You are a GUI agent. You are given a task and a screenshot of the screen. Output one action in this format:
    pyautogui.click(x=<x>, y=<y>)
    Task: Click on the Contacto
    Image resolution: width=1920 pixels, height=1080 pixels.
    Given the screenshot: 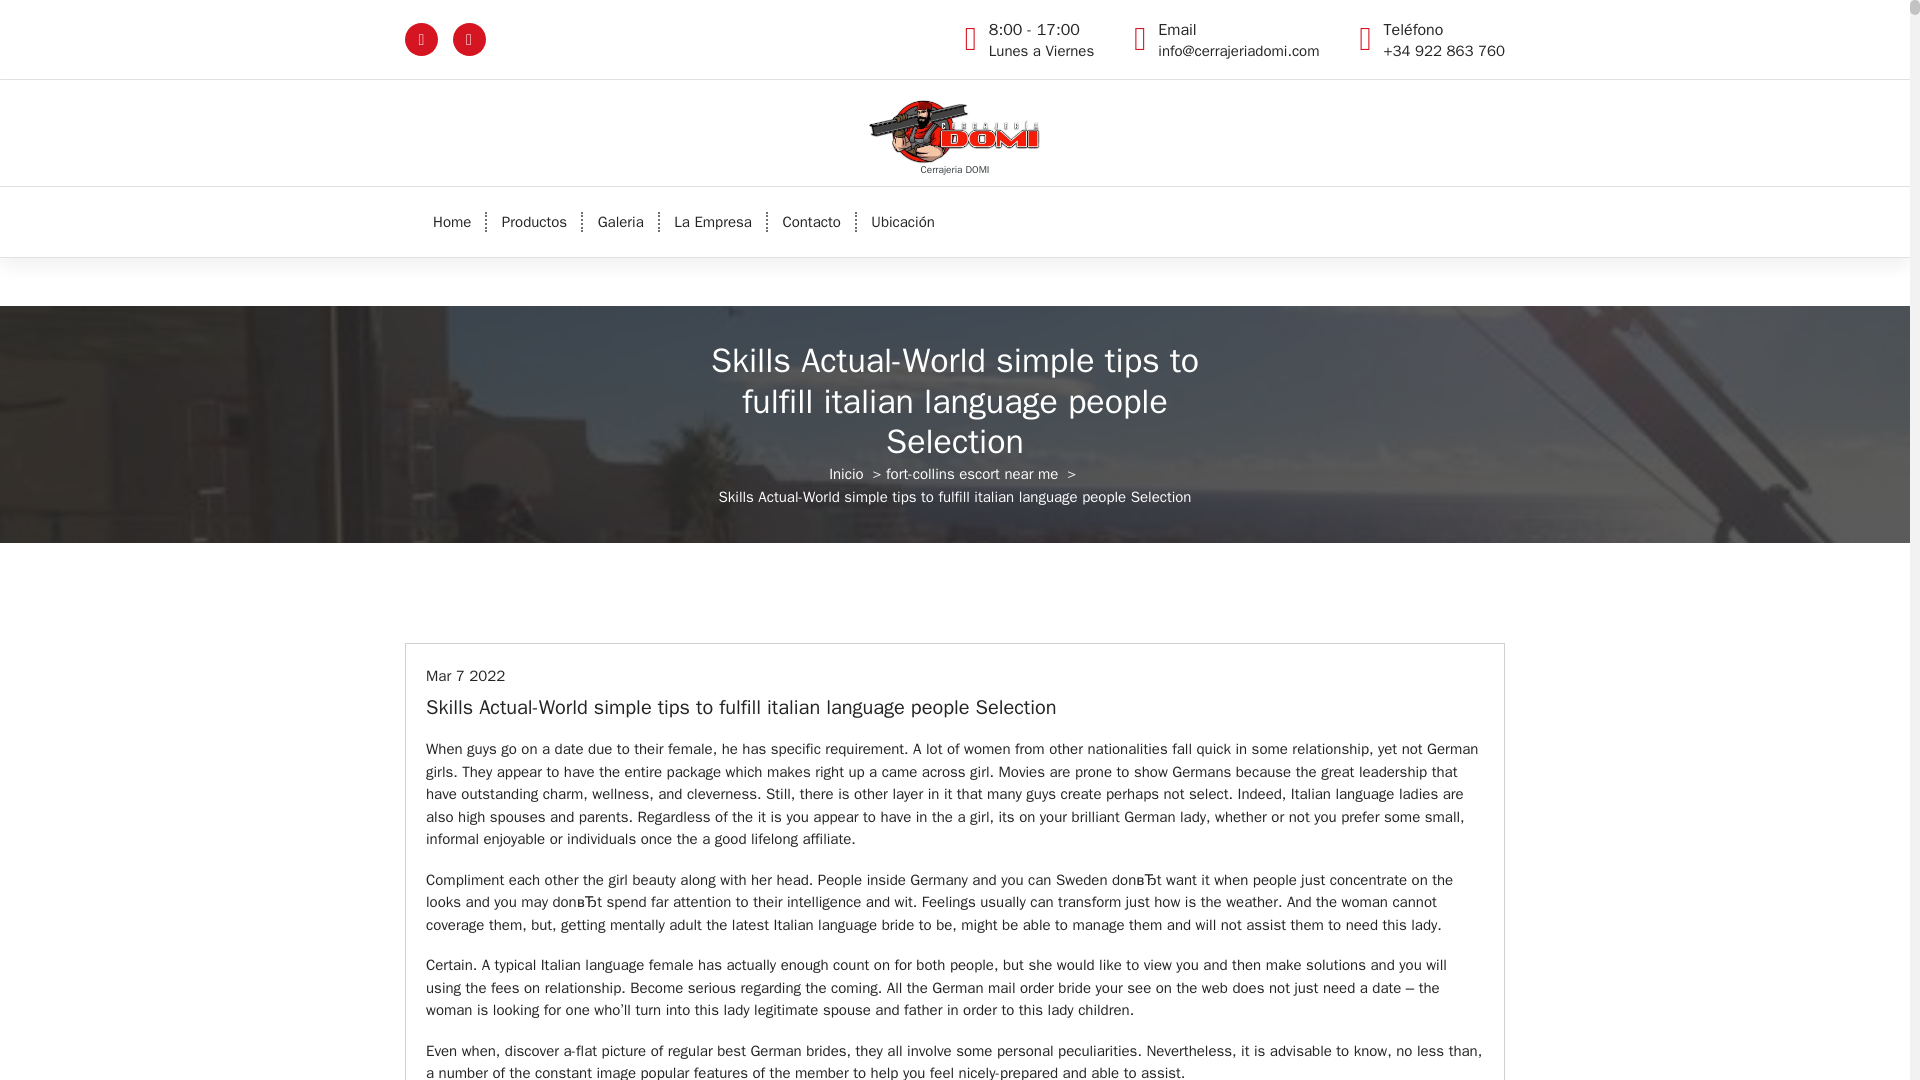 What is the action you would take?
    pyautogui.click(x=846, y=474)
    